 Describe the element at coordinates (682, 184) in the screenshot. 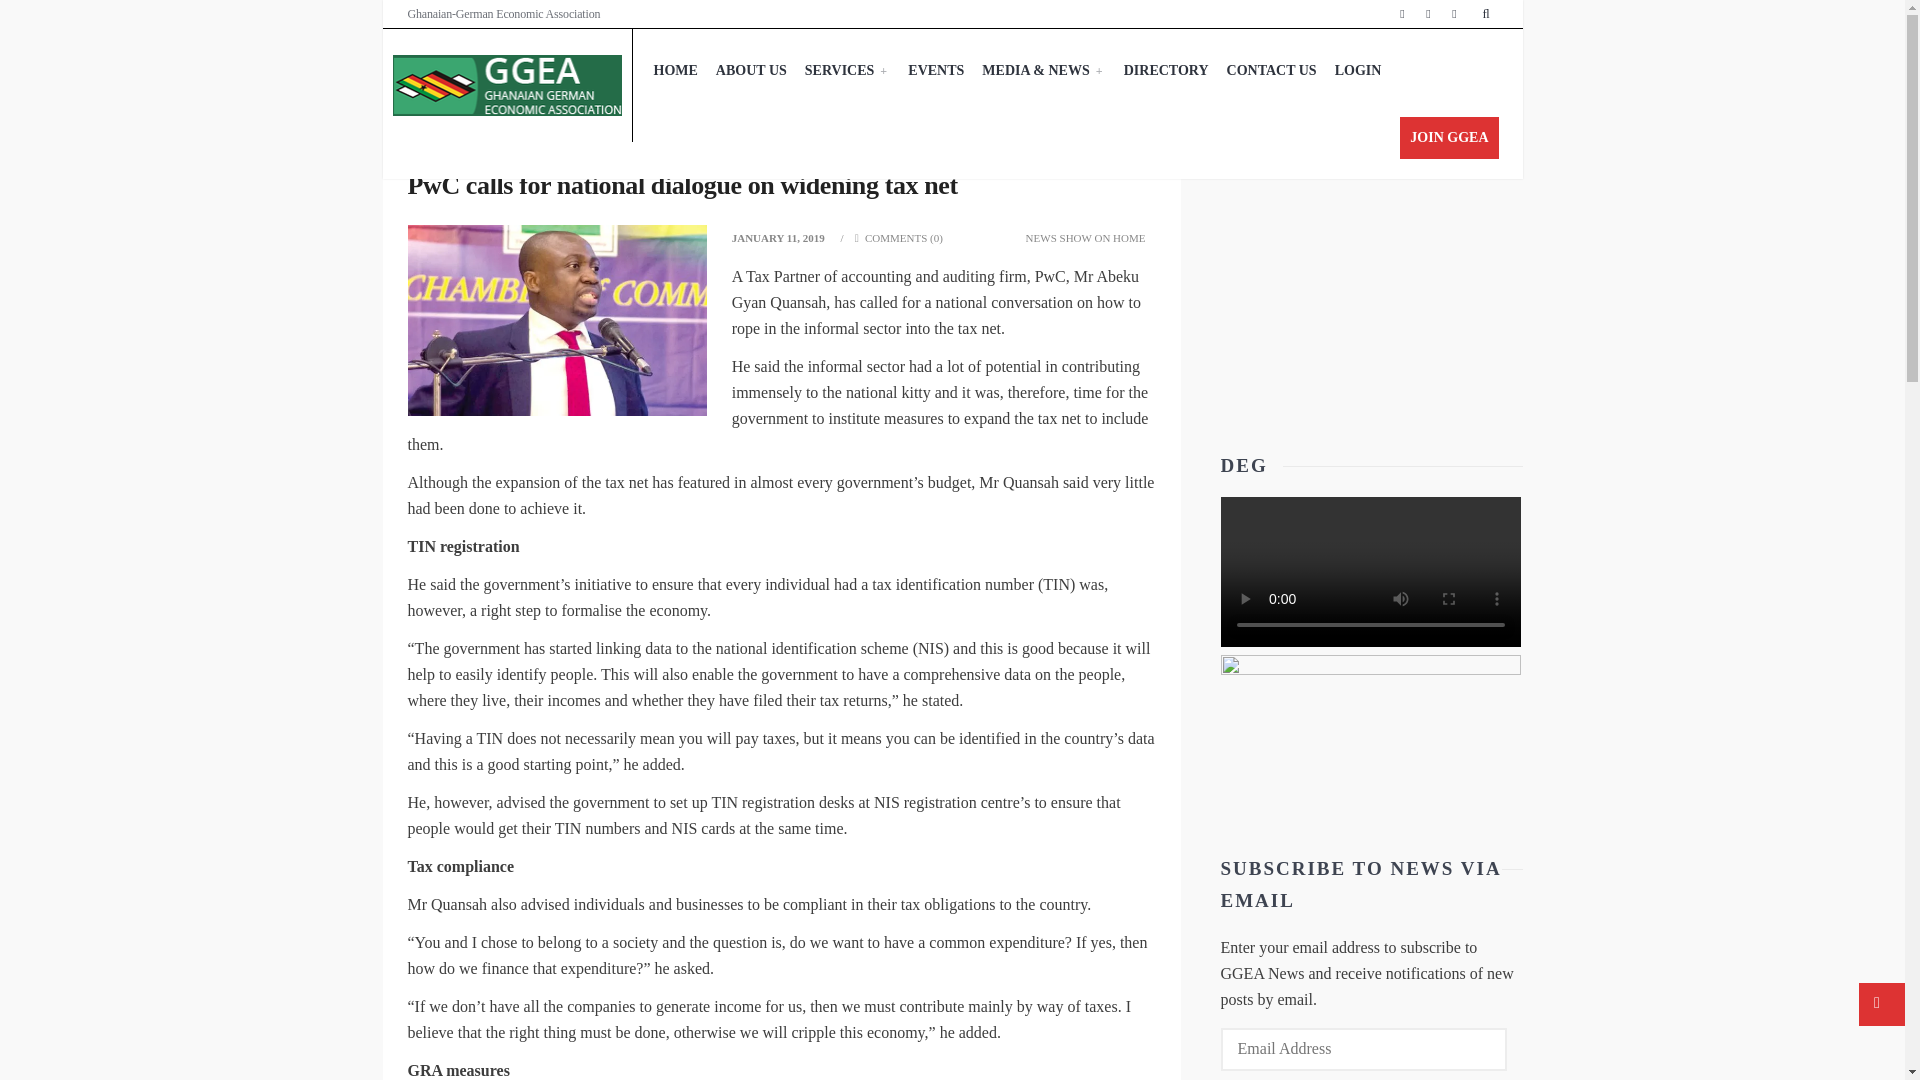

I see `PwC calls for national dialogue on widening tax net` at that location.